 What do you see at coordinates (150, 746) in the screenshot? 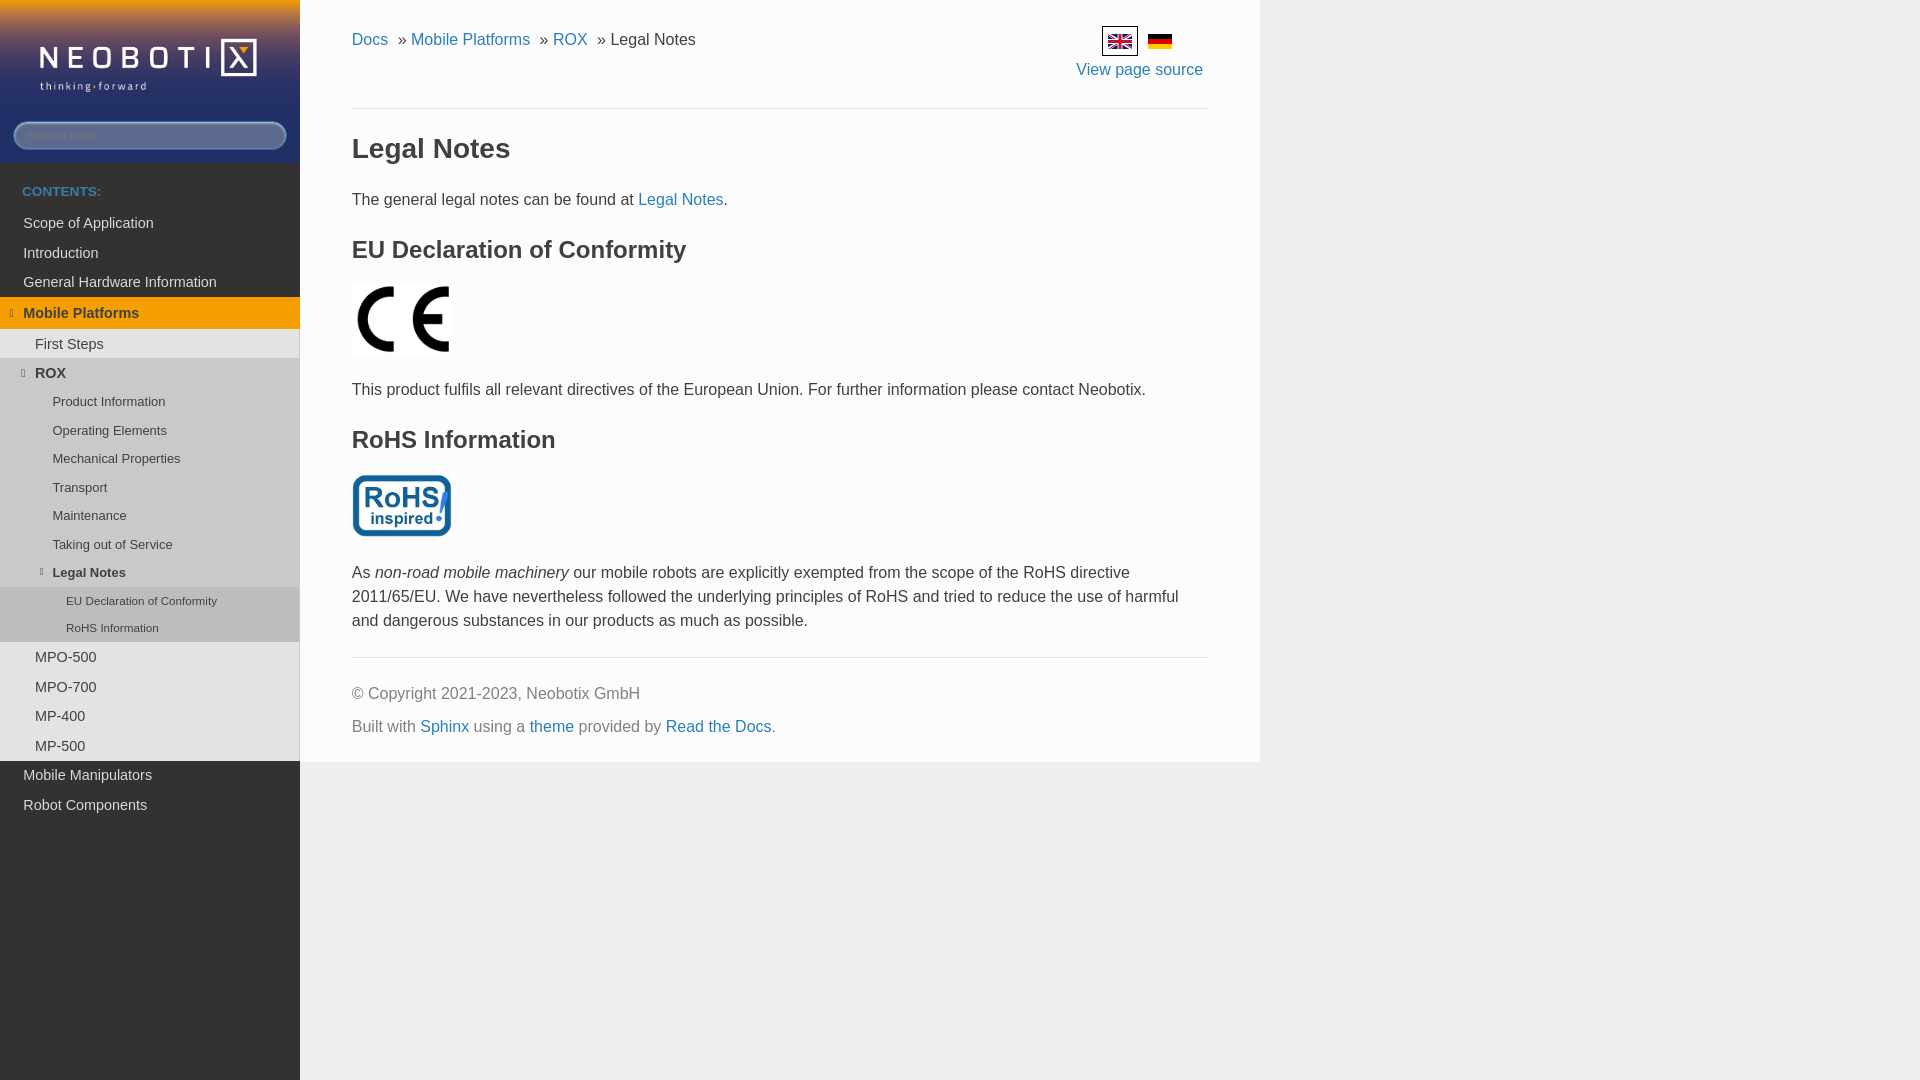
I see `MP-500` at bounding box center [150, 746].